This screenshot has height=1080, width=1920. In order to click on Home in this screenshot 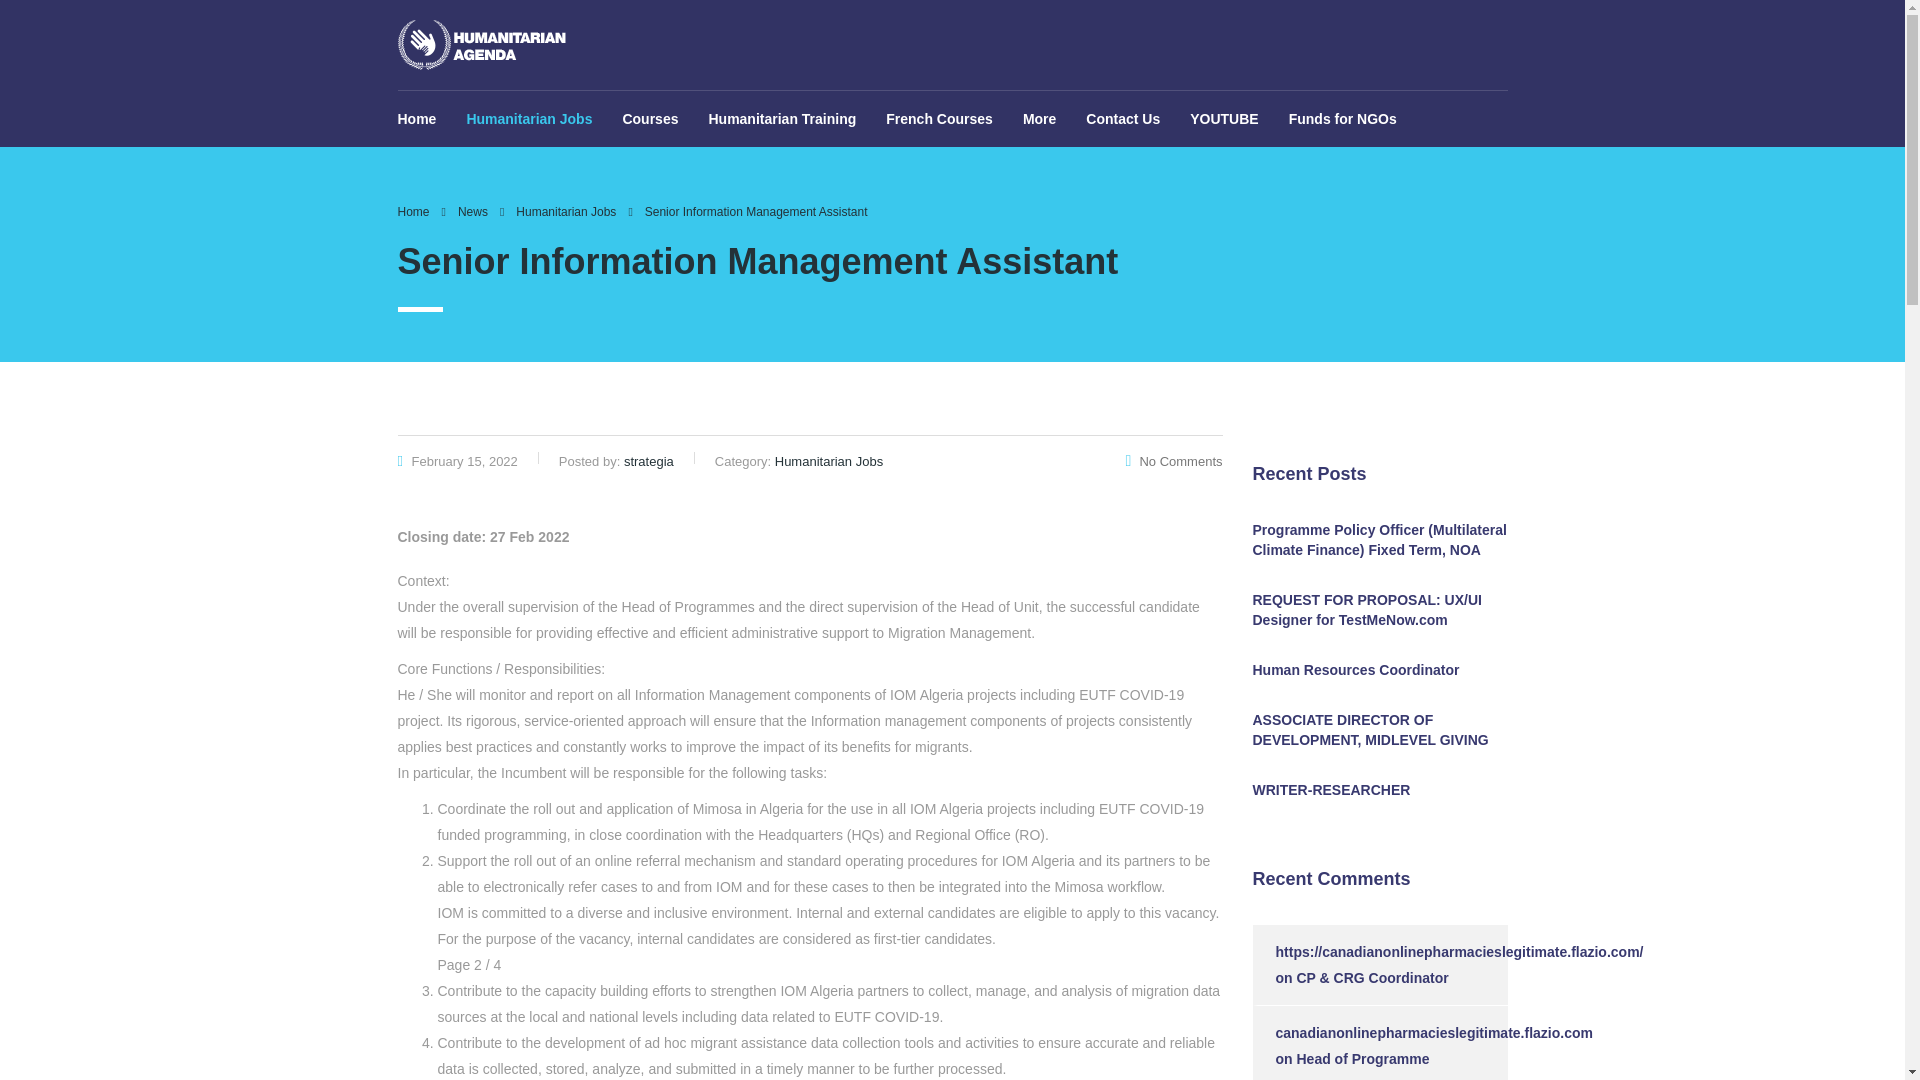, I will do `click(414, 212)`.